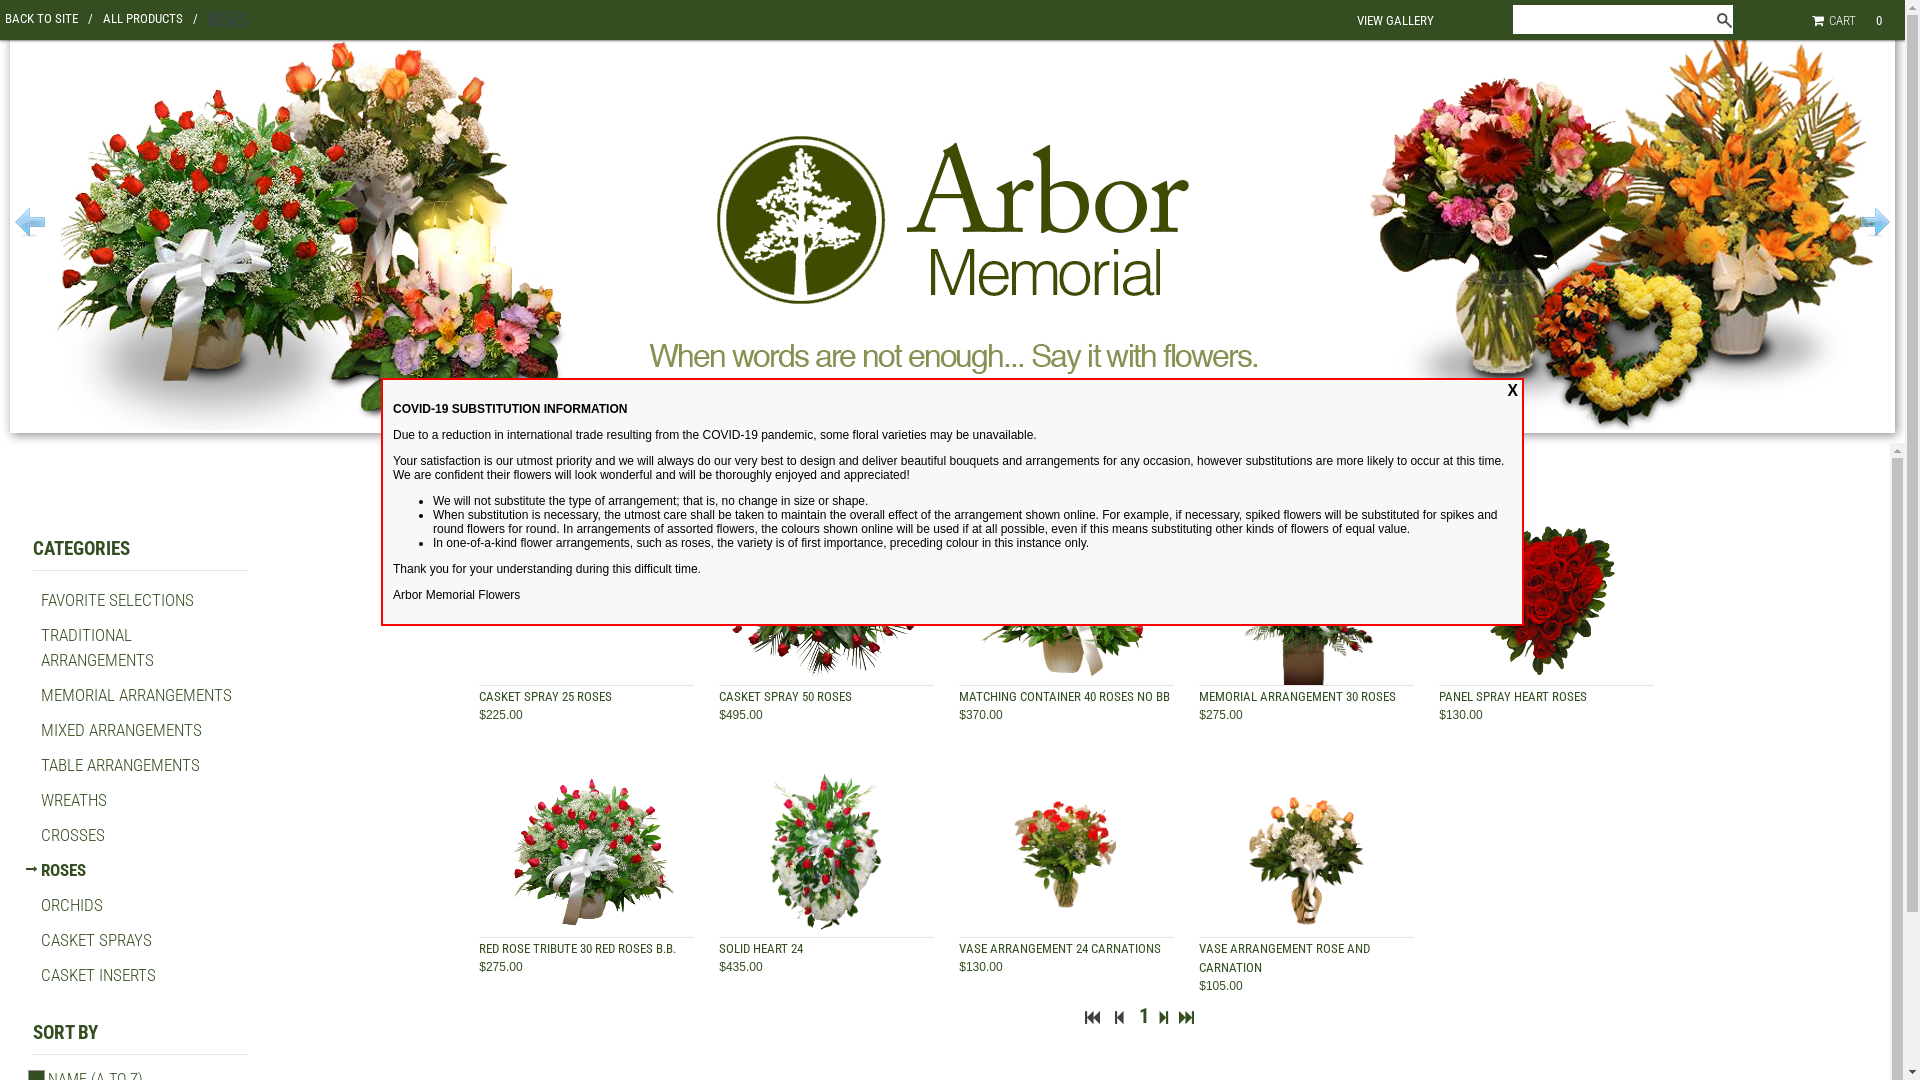 This screenshot has width=1920, height=1080. What do you see at coordinates (786, 696) in the screenshot?
I see `CASKET SPRAY 50 ROSES` at bounding box center [786, 696].